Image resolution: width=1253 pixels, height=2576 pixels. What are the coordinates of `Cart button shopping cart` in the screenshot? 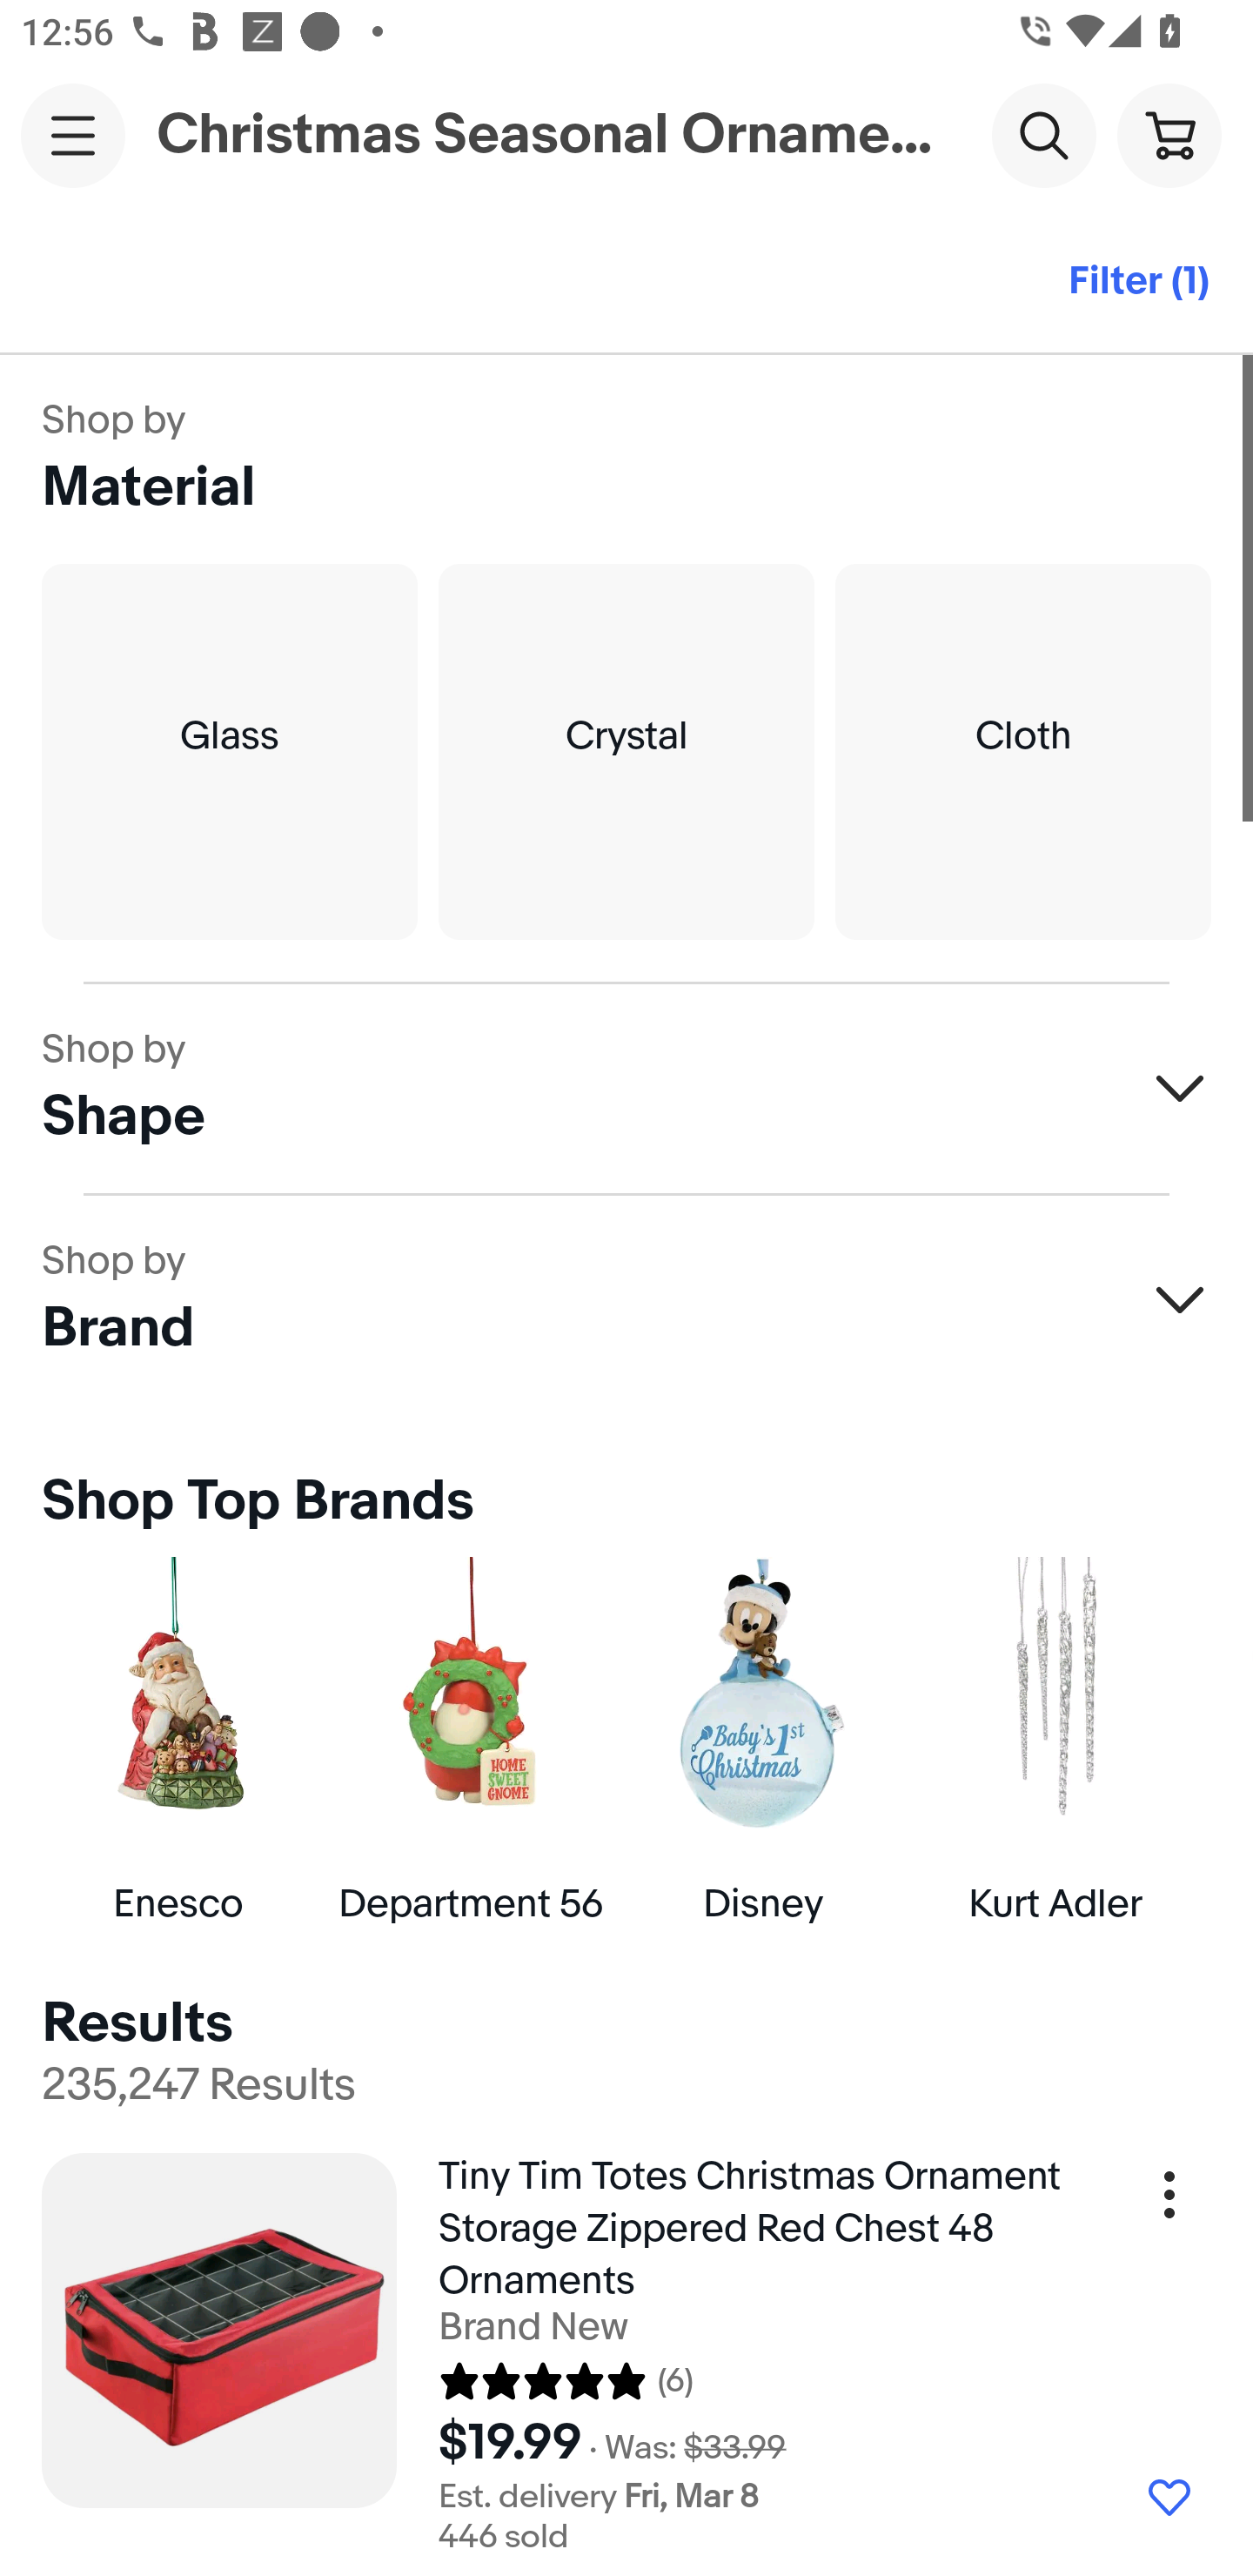 It's located at (1169, 134).